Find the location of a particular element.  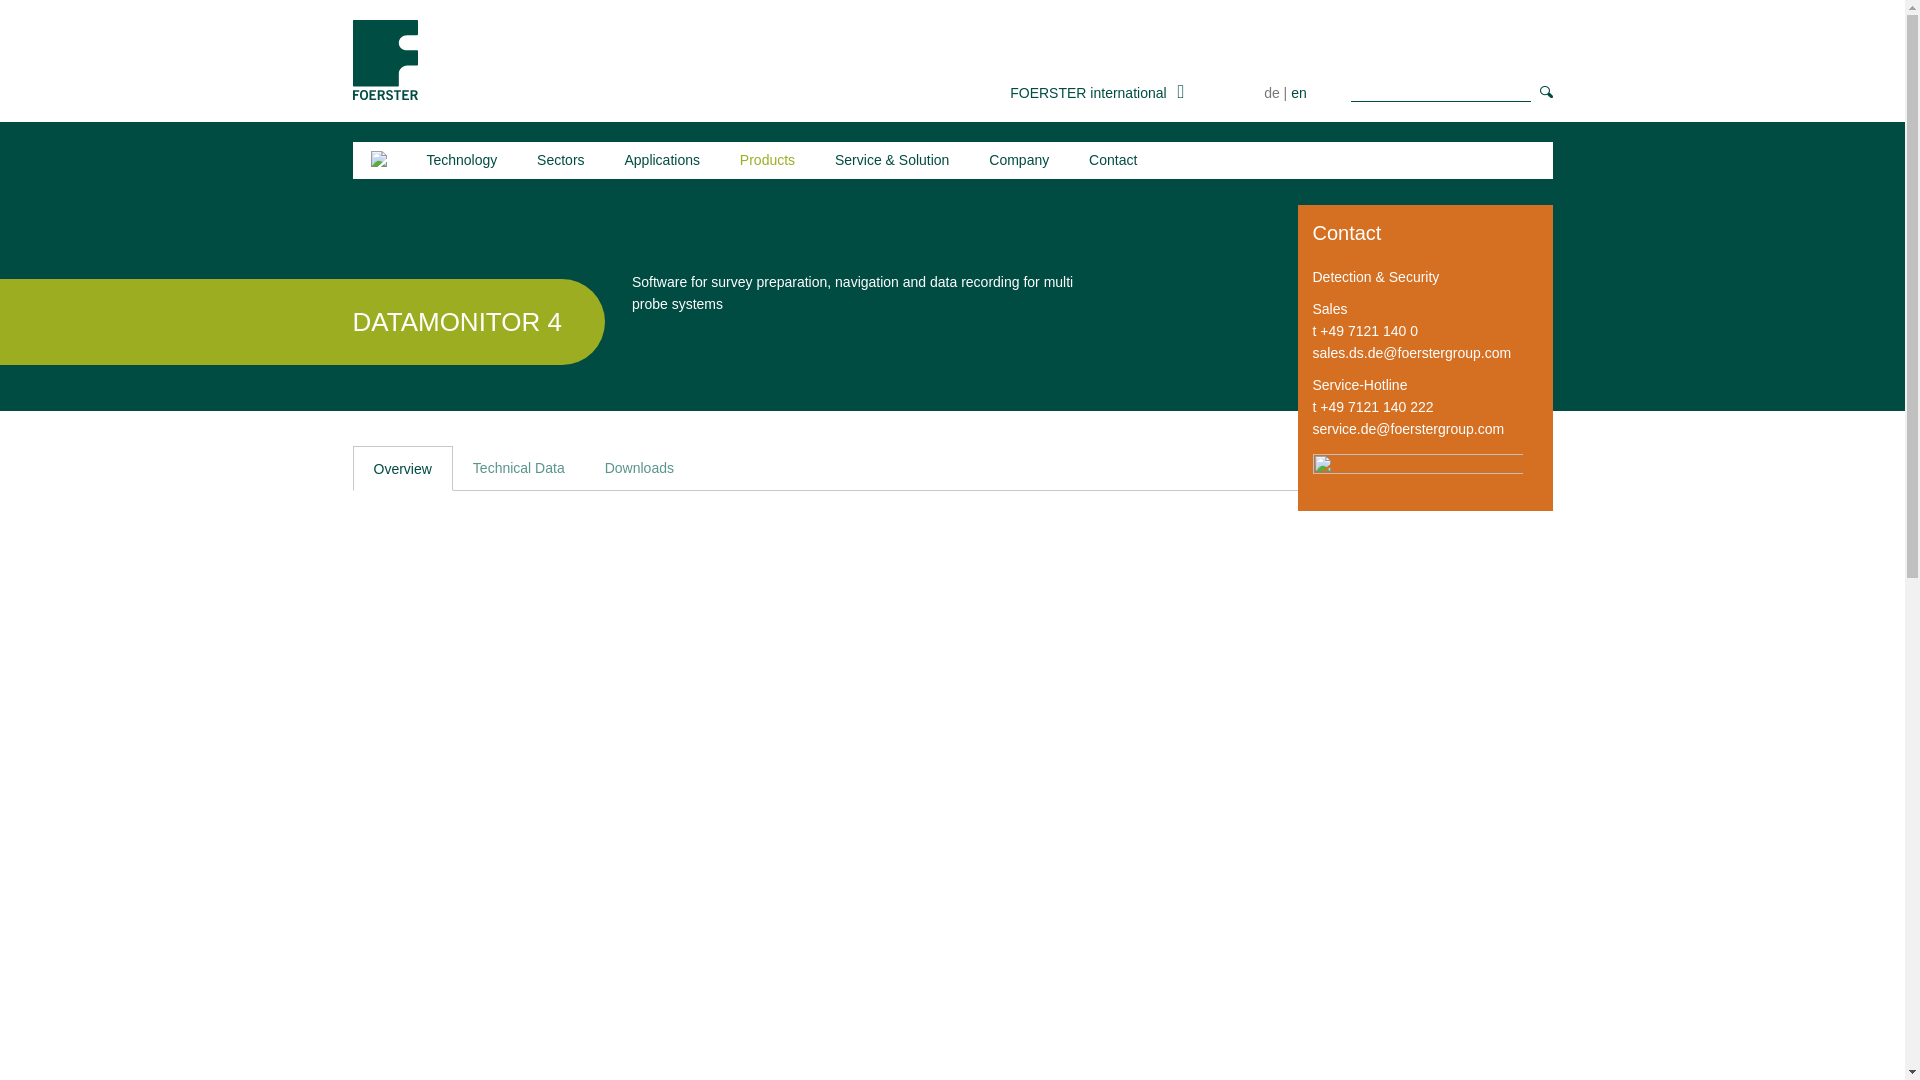

de is located at coordinates (1272, 93).